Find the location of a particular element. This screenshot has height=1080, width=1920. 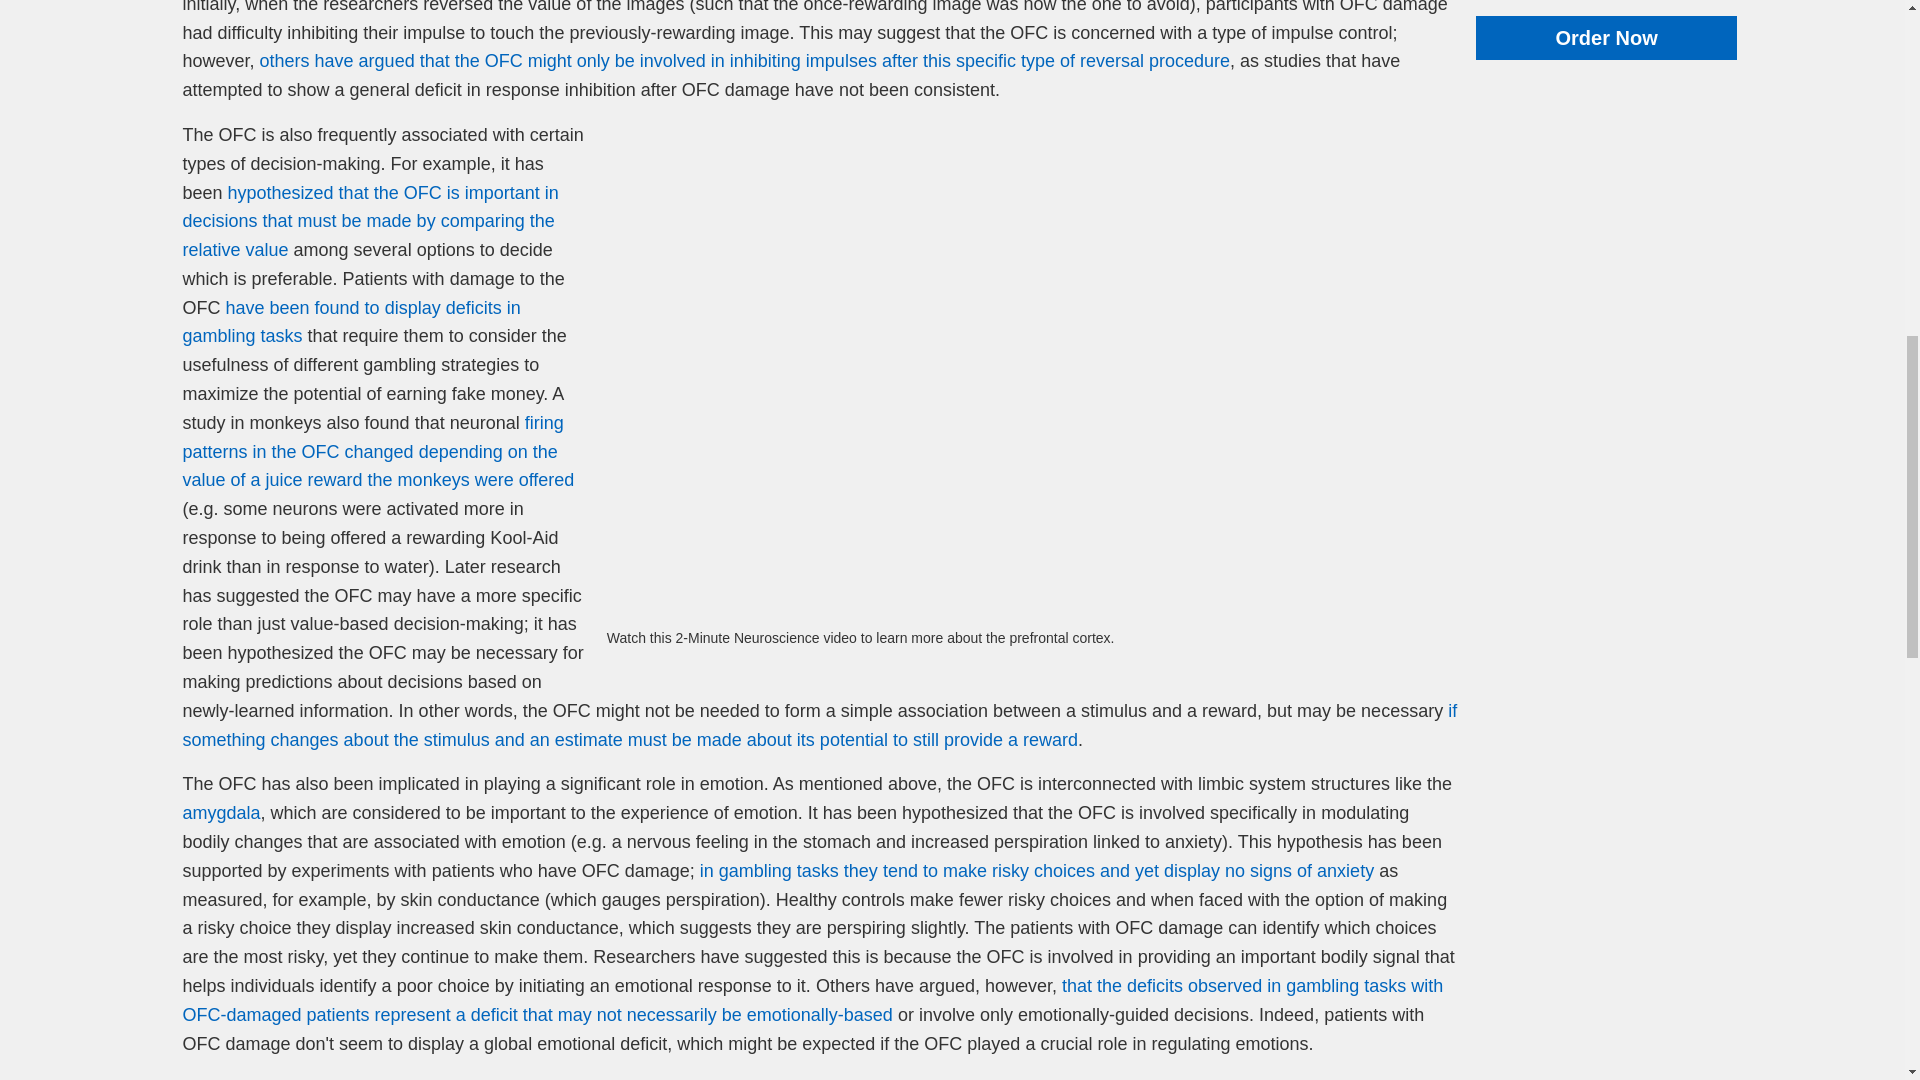

amygdala is located at coordinates (220, 812).